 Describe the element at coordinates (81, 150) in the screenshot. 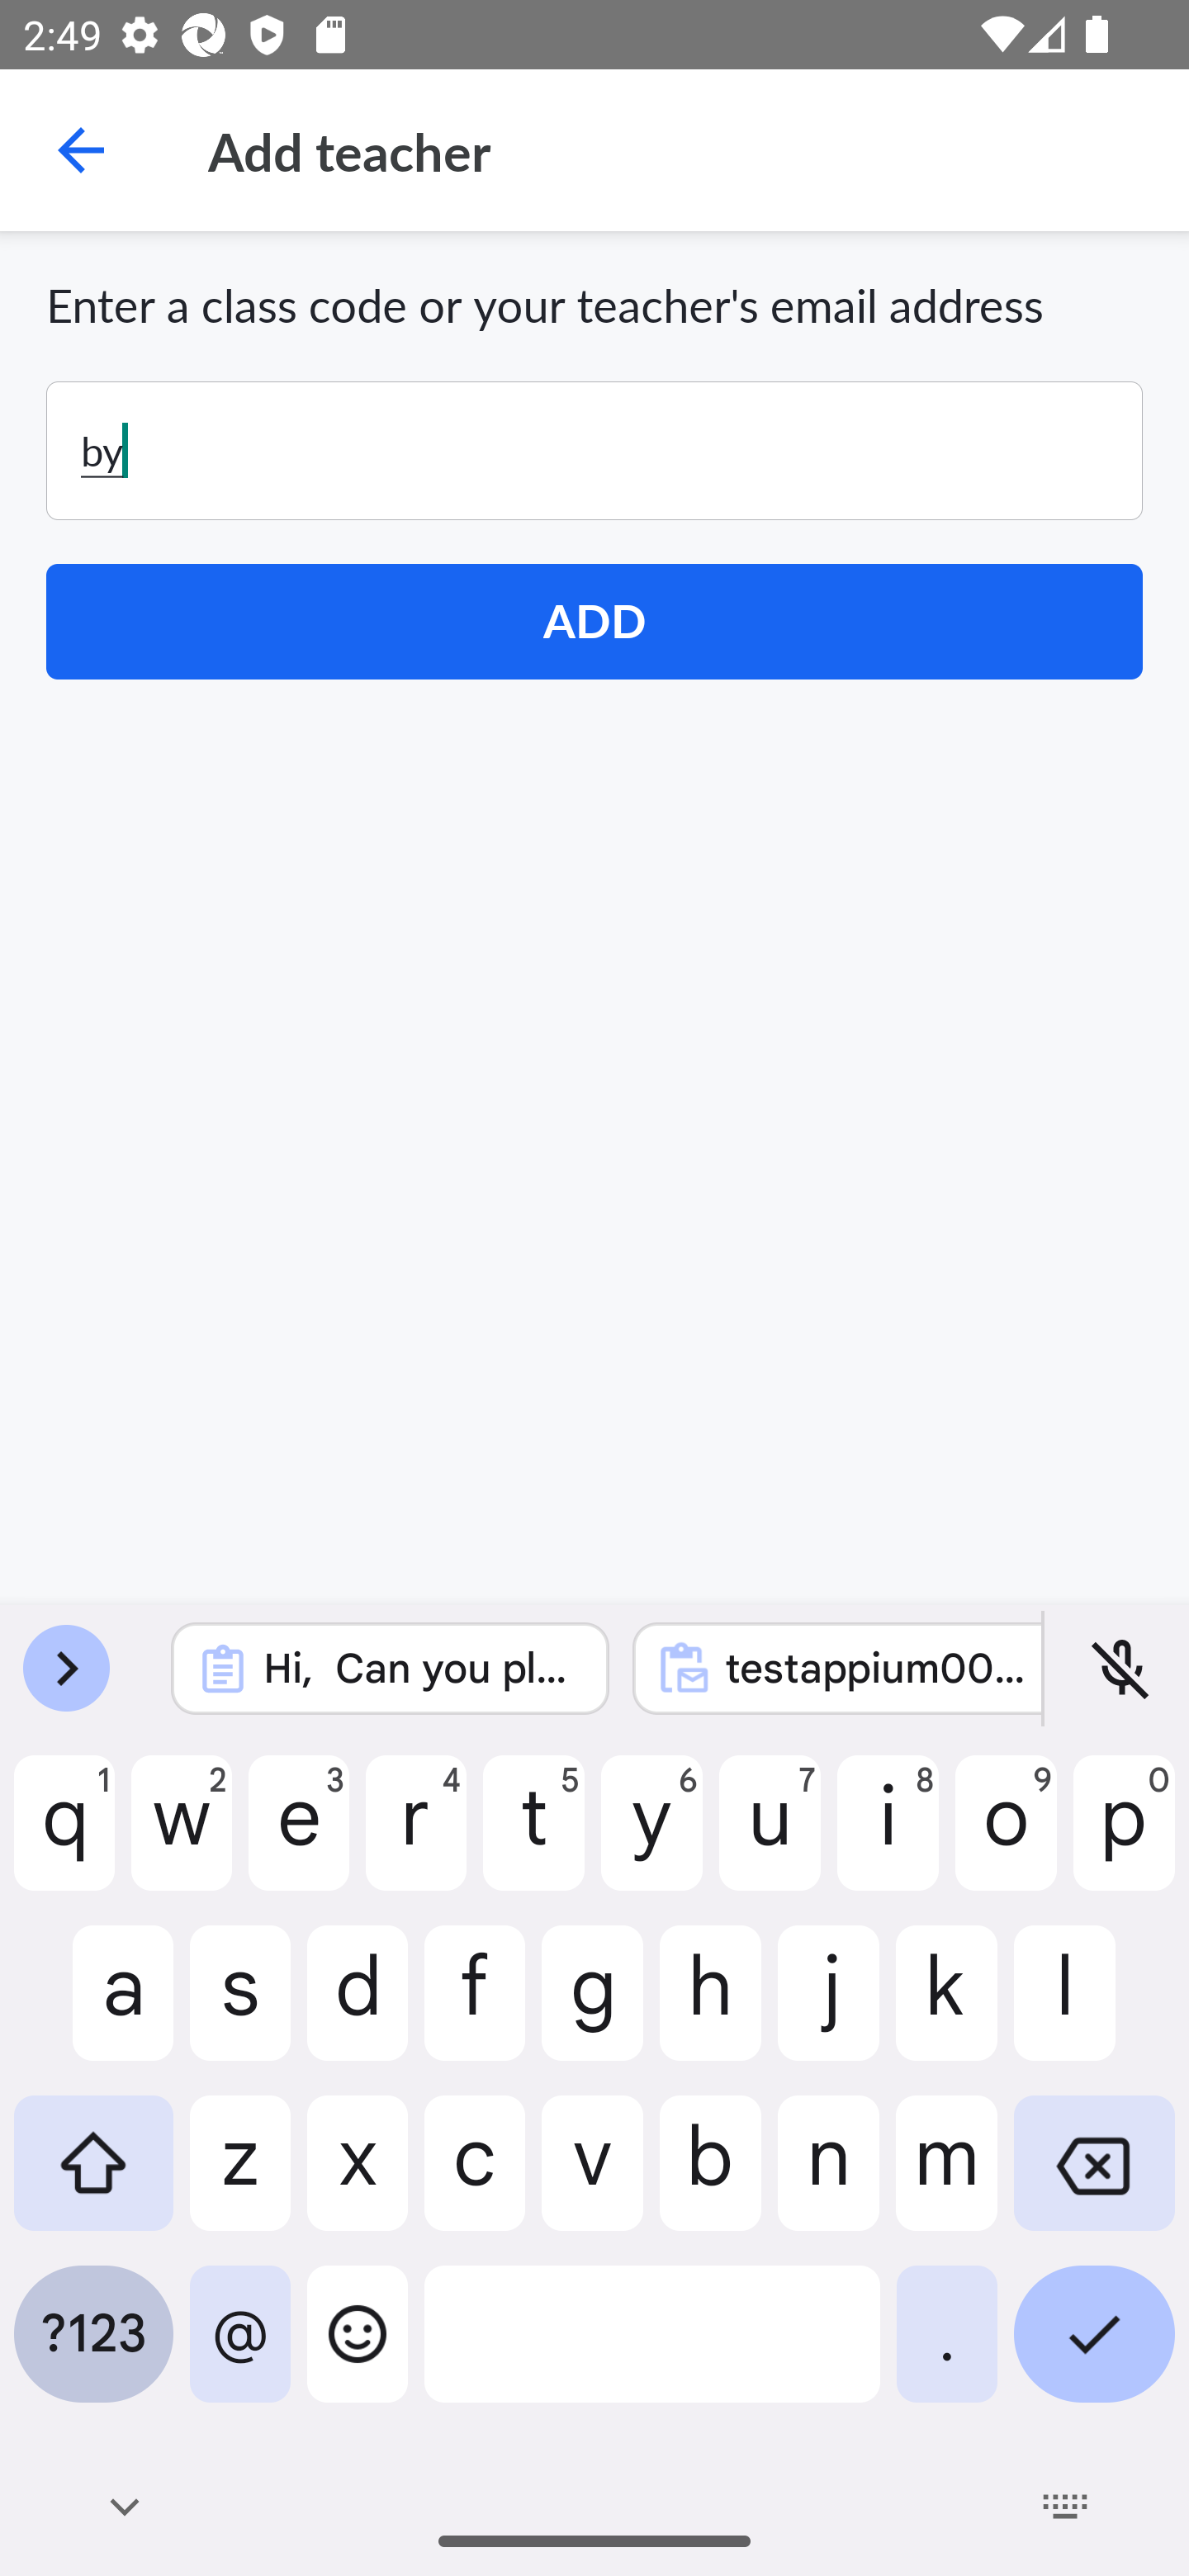

I see `Navigate up` at that location.